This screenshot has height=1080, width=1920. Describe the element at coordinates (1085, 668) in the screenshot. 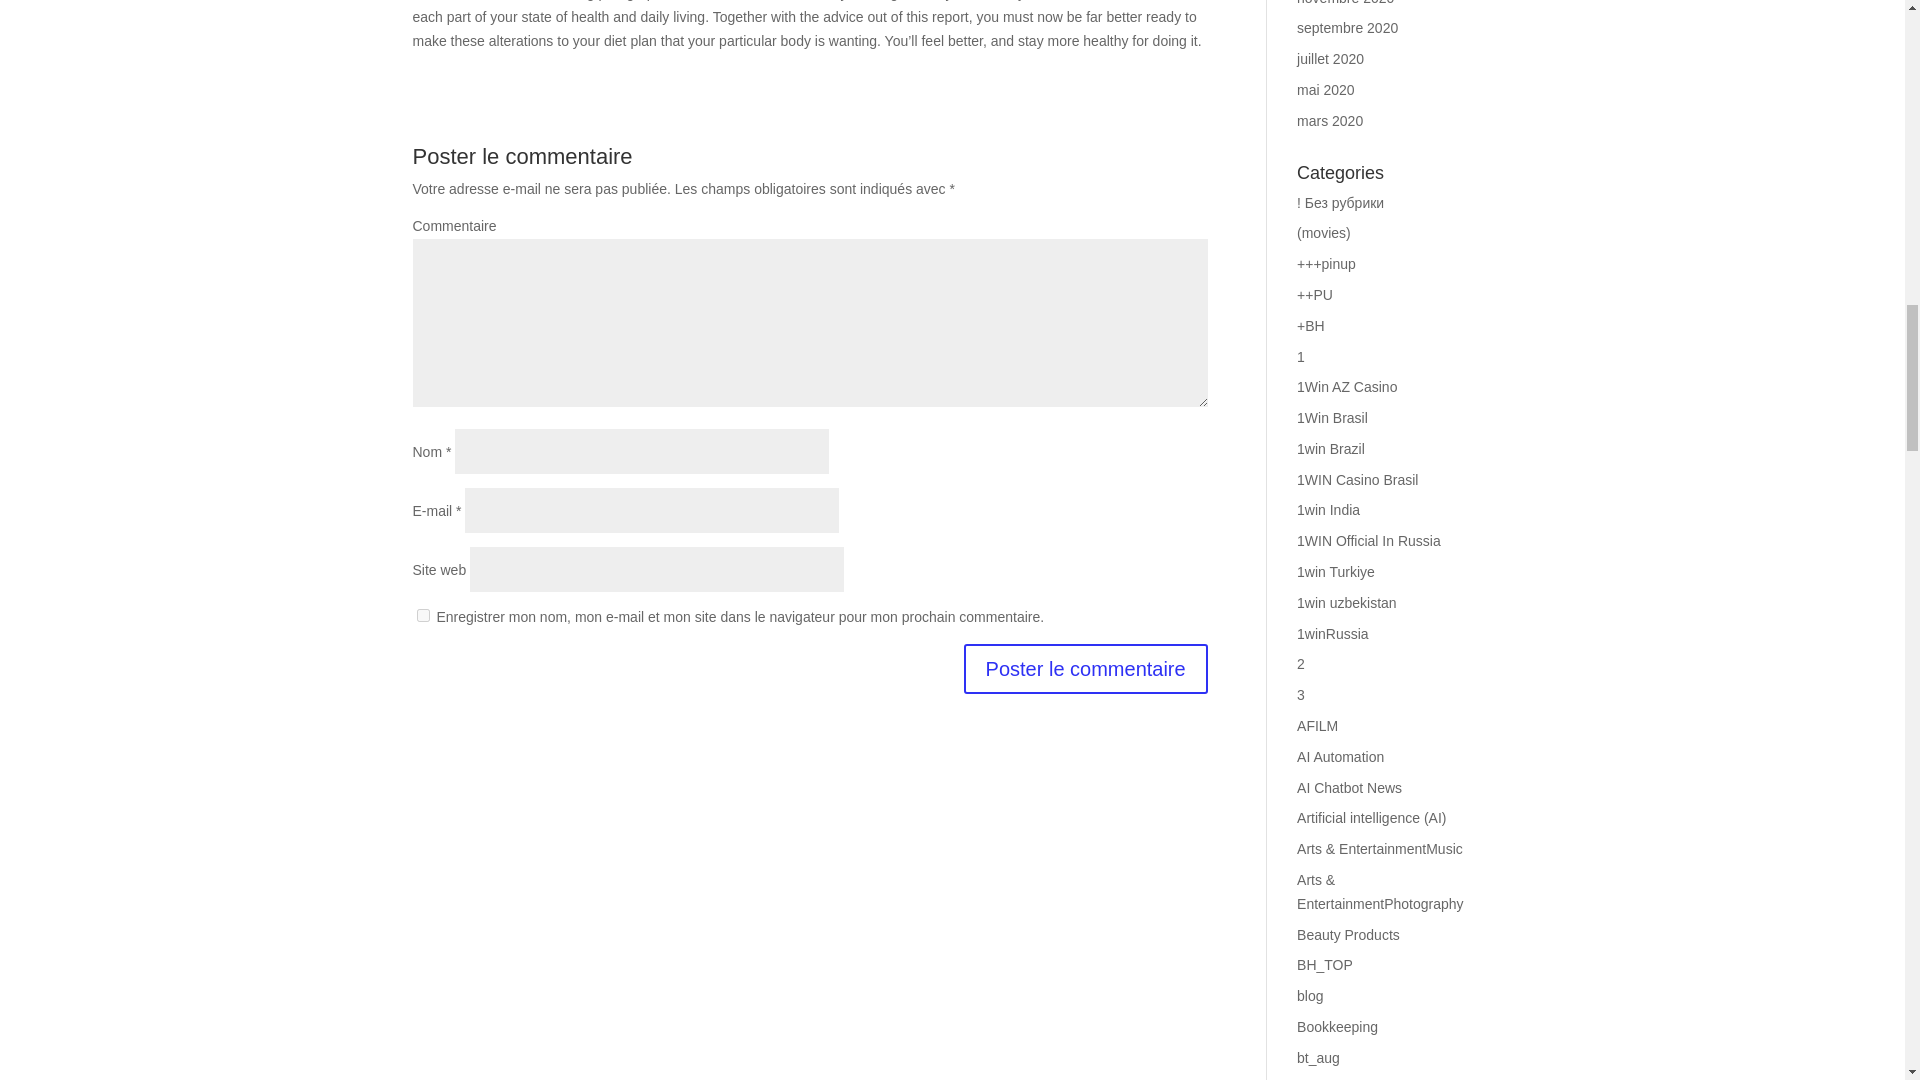

I see `Poster le commentaire` at that location.